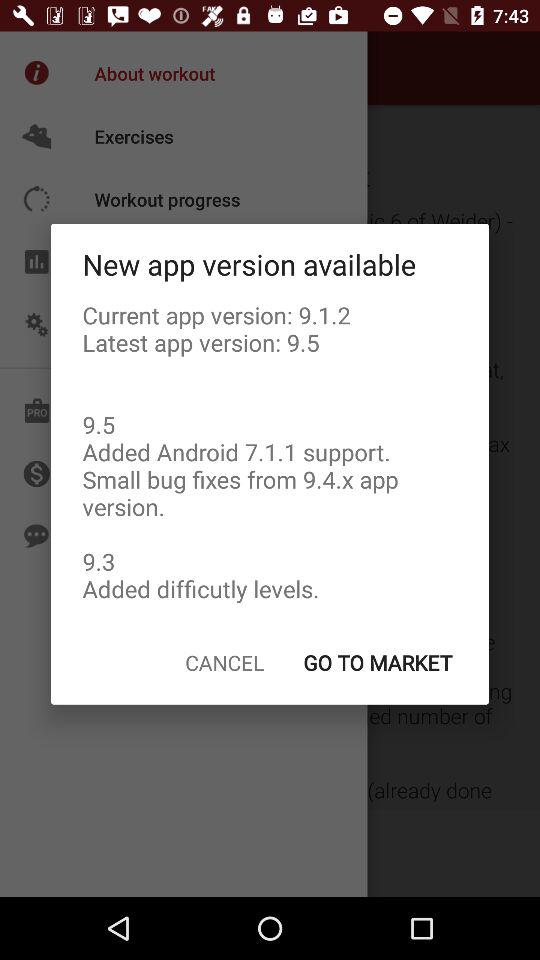 The height and width of the screenshot is (960, 540). Describe the element at coordinates (224, 662) in the screenshot. I see `open item at the bottom` at that location.